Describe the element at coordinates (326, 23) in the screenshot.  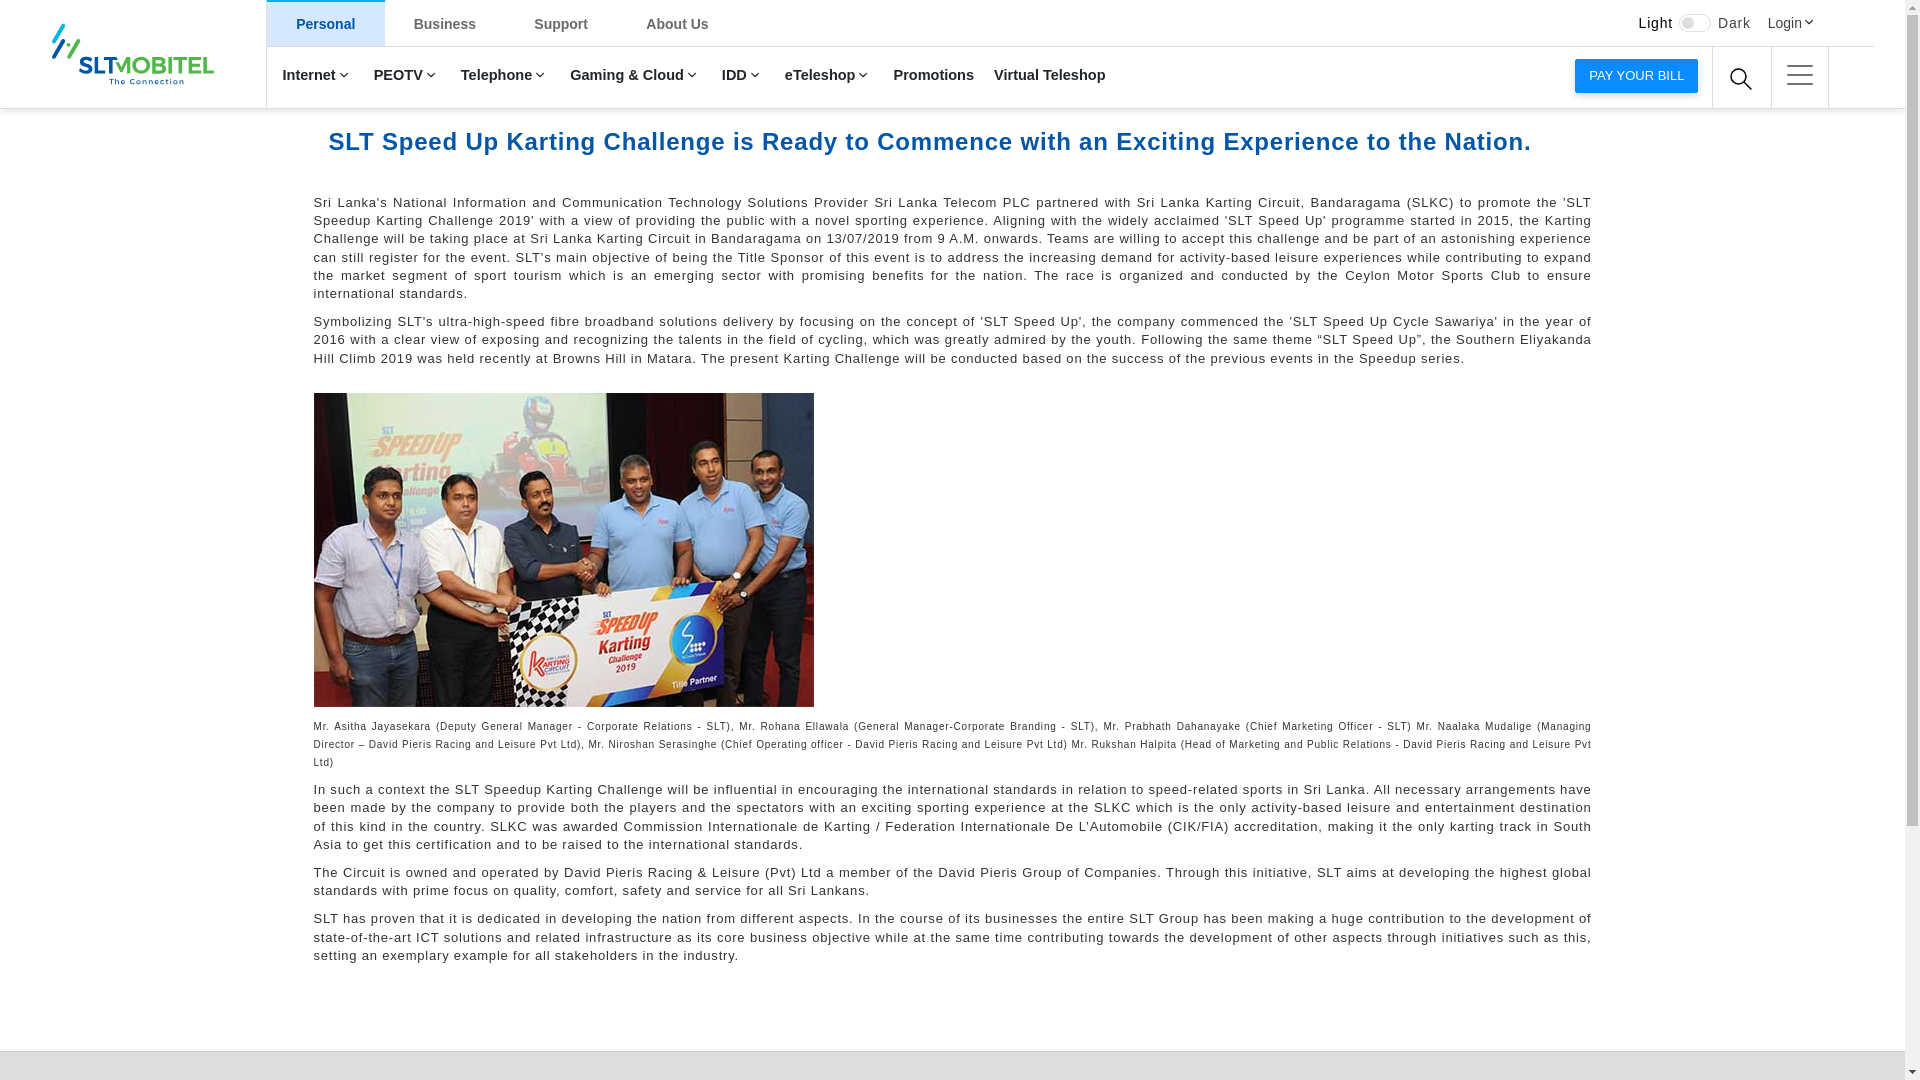
I see `Personal` at that location.